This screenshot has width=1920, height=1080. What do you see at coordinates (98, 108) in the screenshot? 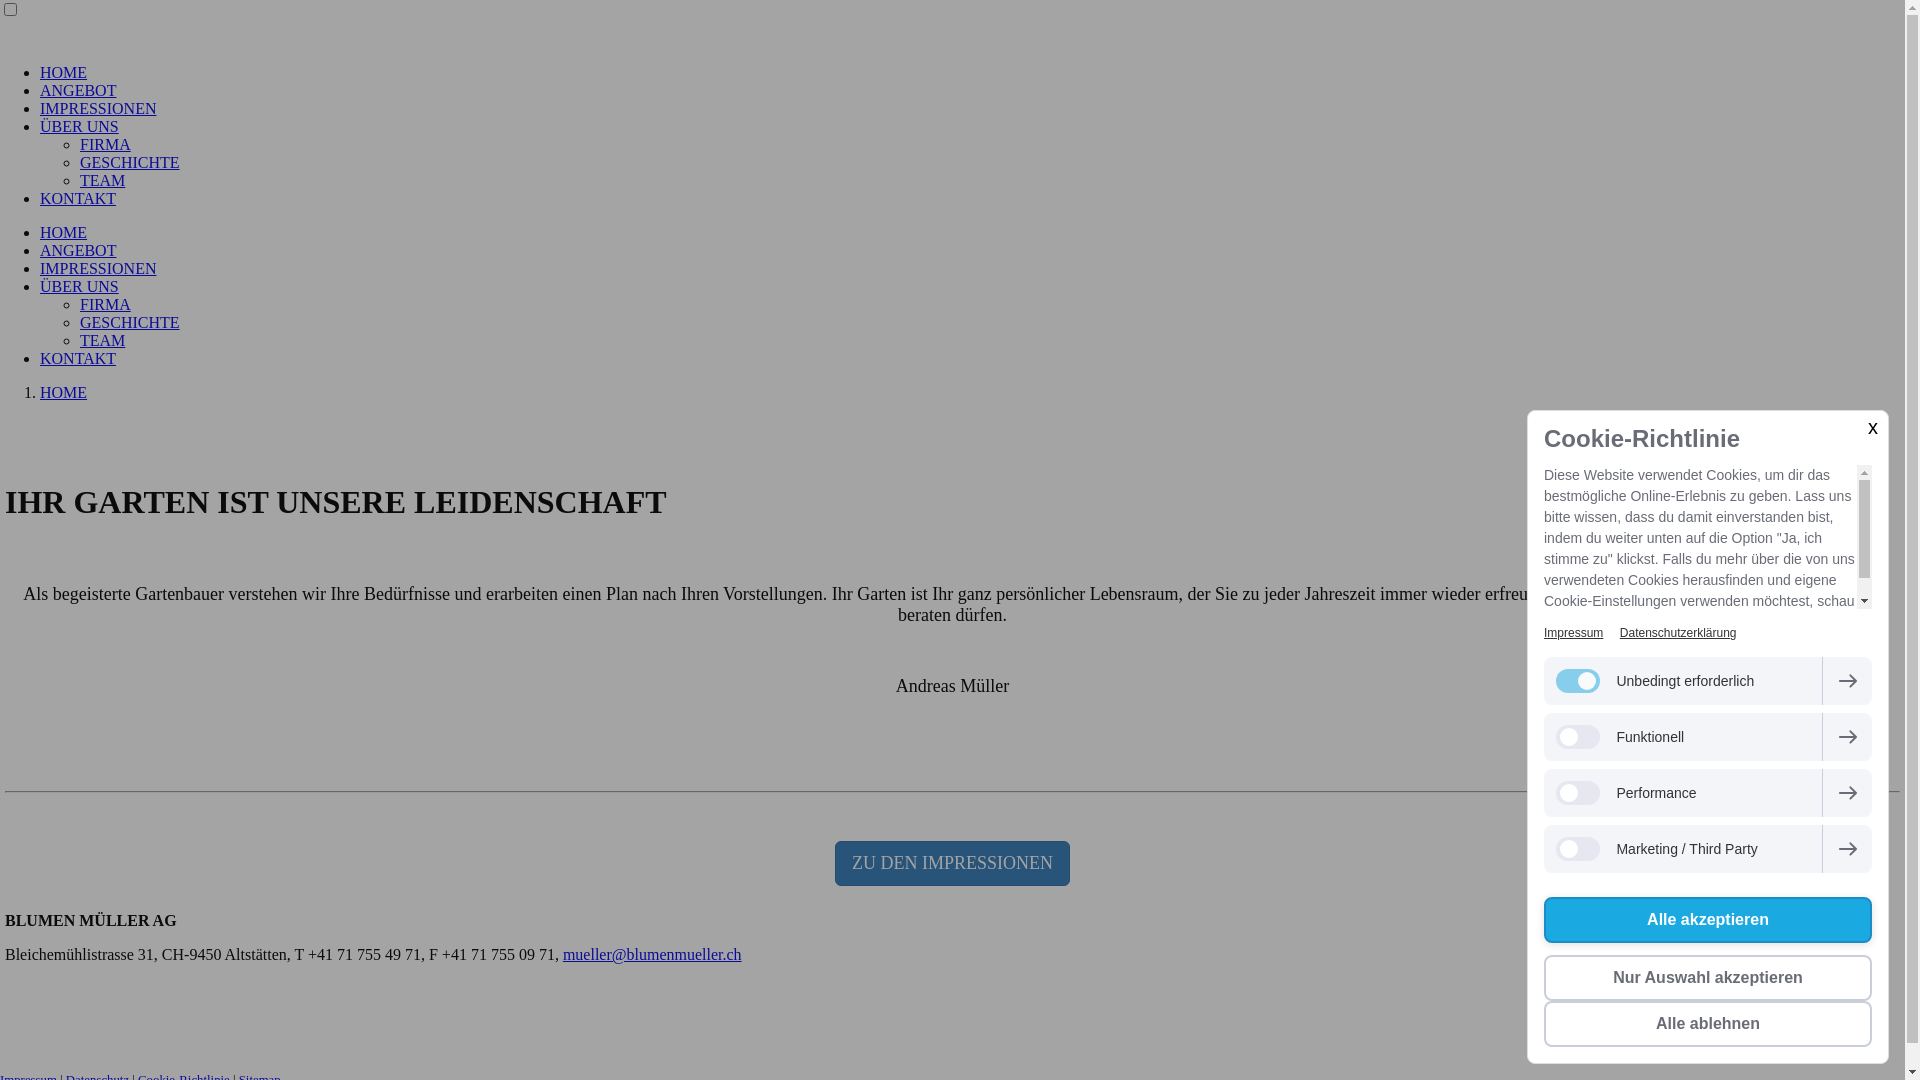
I see `IMPRESSIONEN` at bounding box center [98, 108].